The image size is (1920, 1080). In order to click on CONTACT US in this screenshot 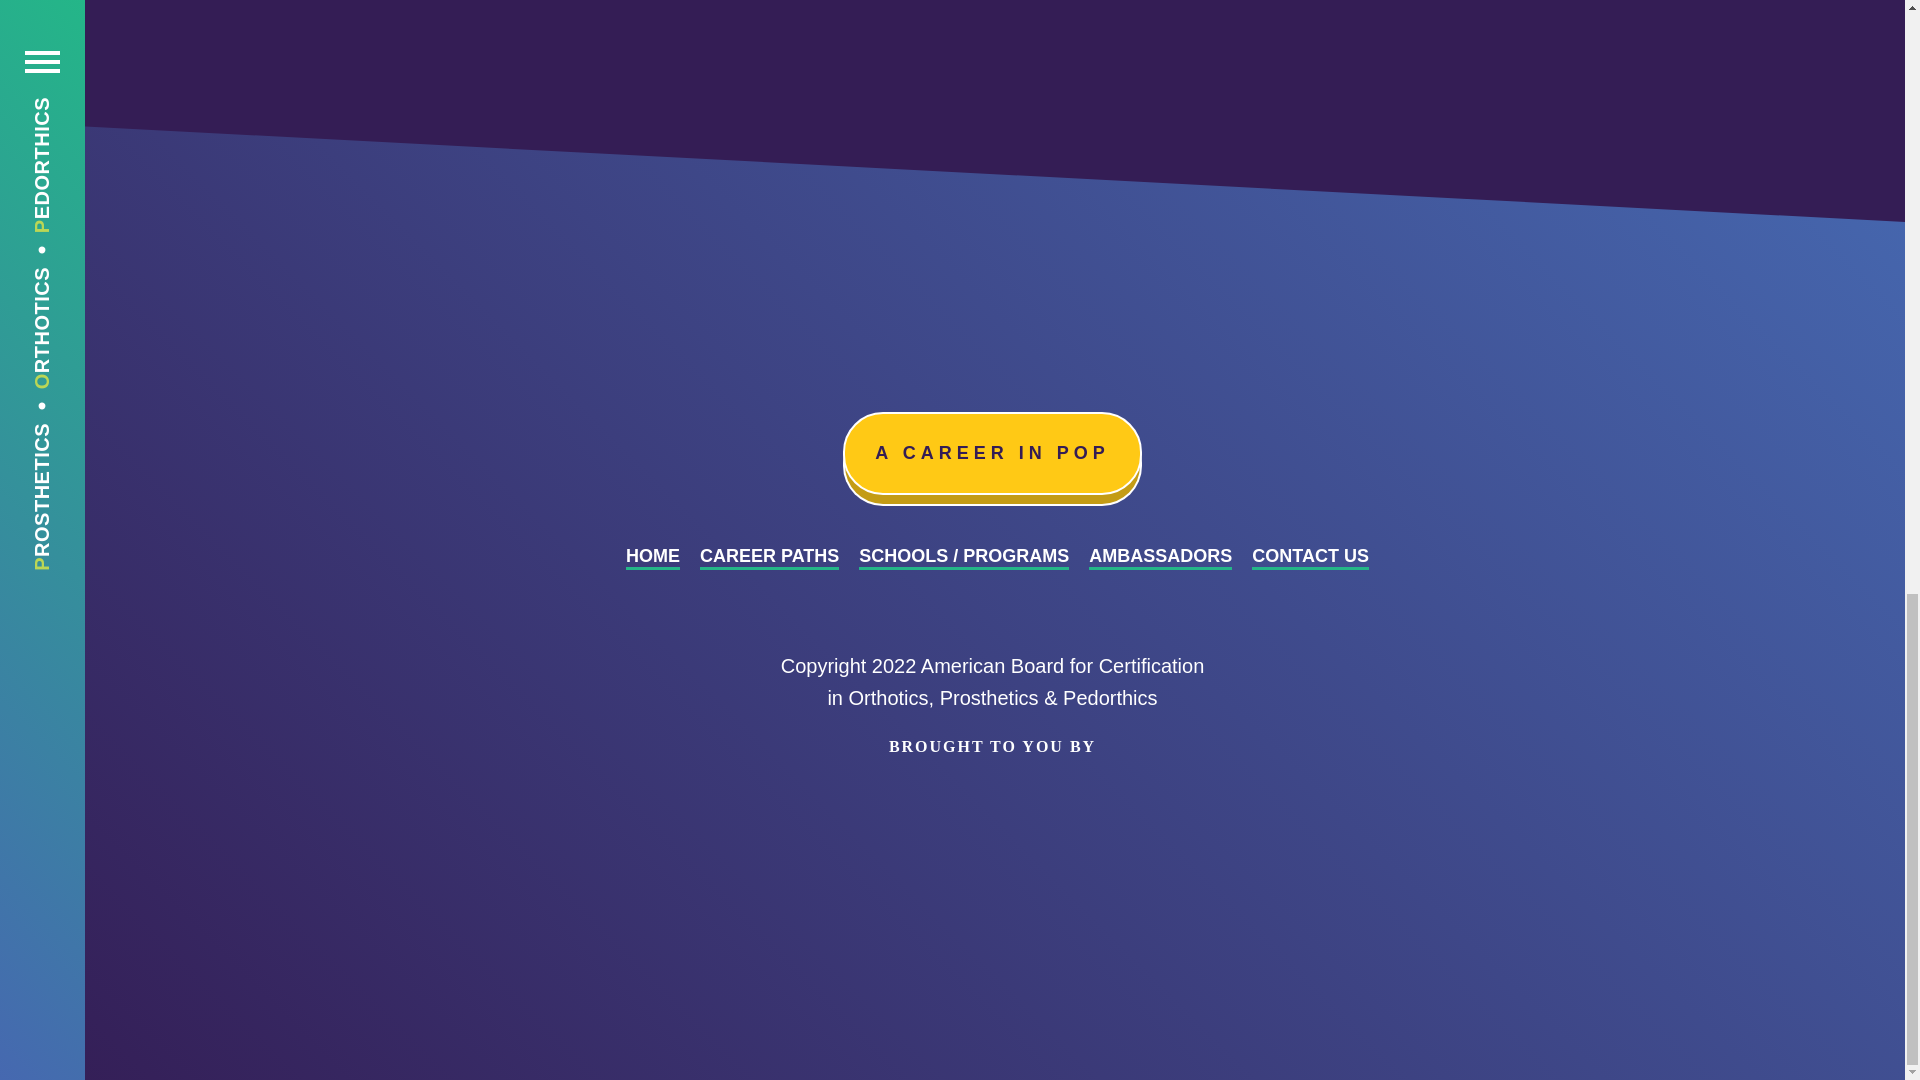, I will do `click(1310, 558)`.